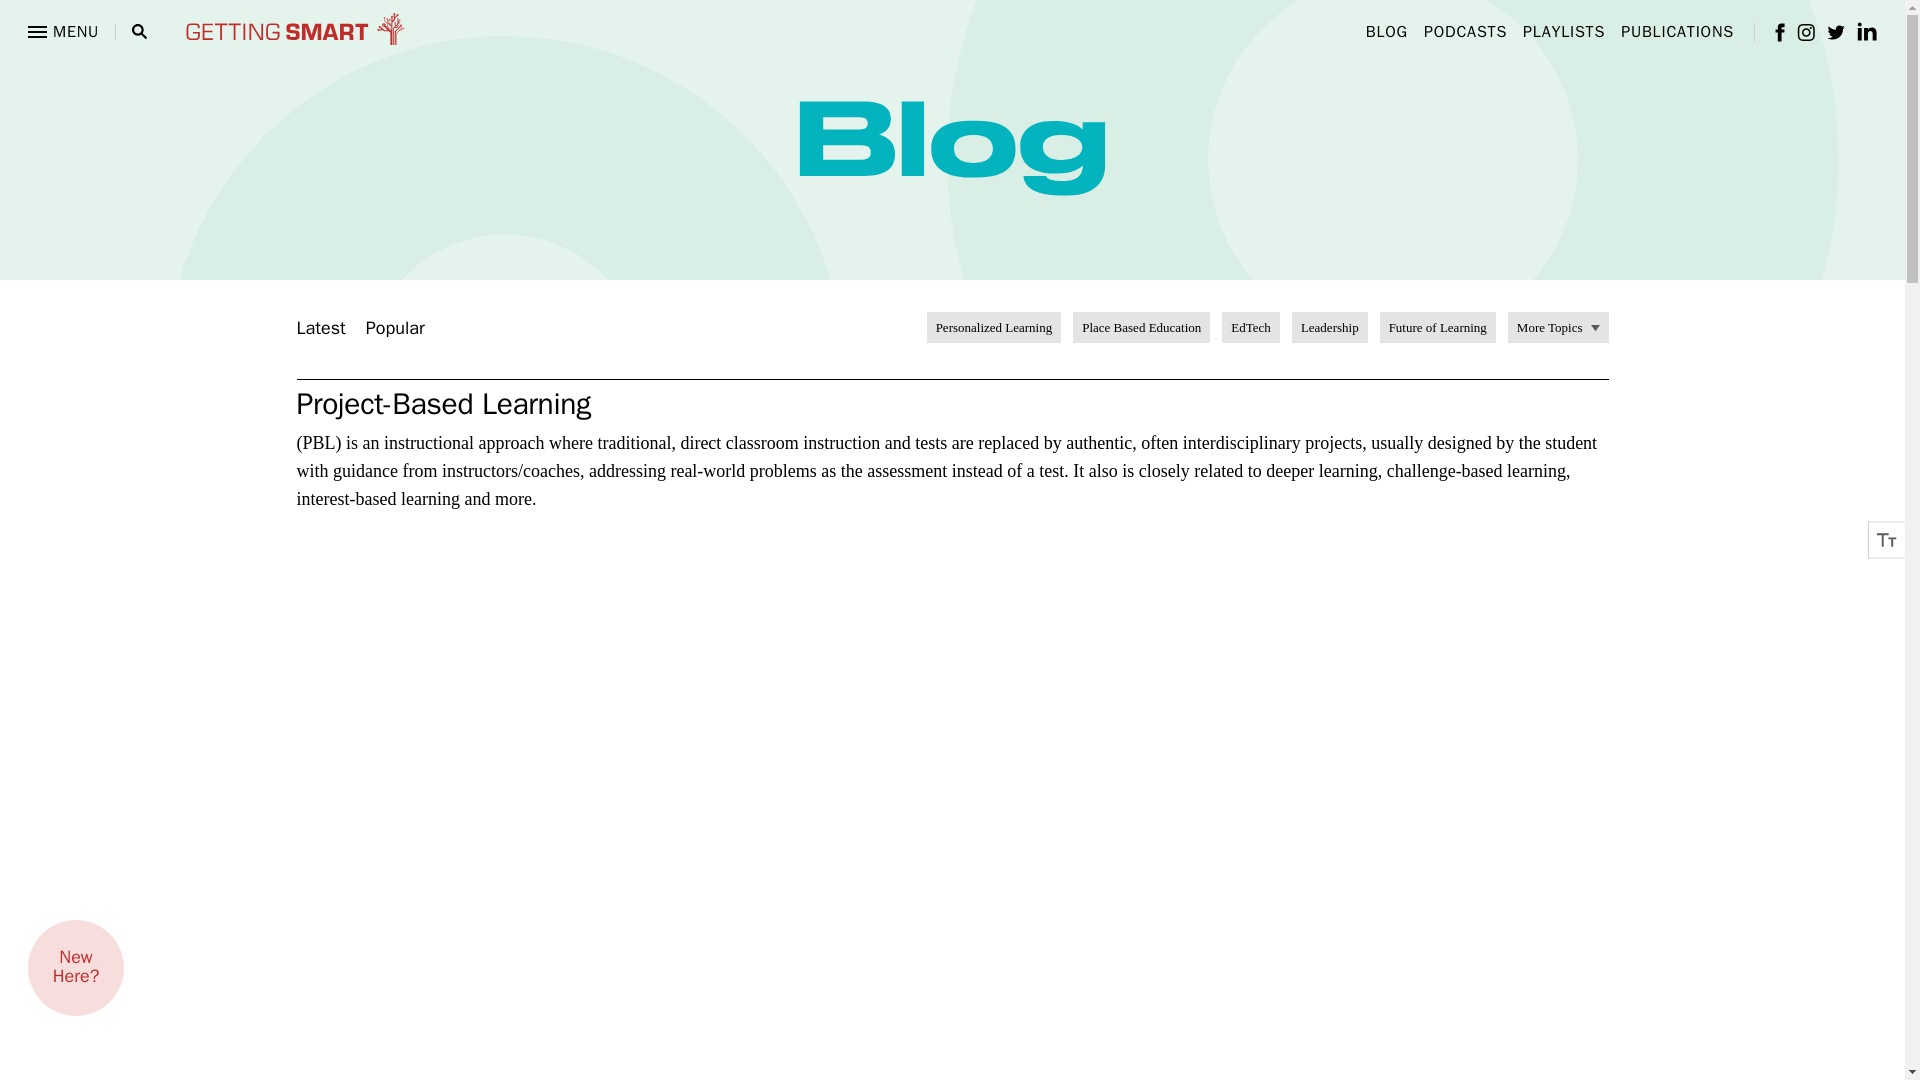 Image resolution: width=1920 pixels, height=1080 pixels. What do you see at coordinates (64, 31) in the screenshot?
I see `MENU` at bounding box center [64, 31].